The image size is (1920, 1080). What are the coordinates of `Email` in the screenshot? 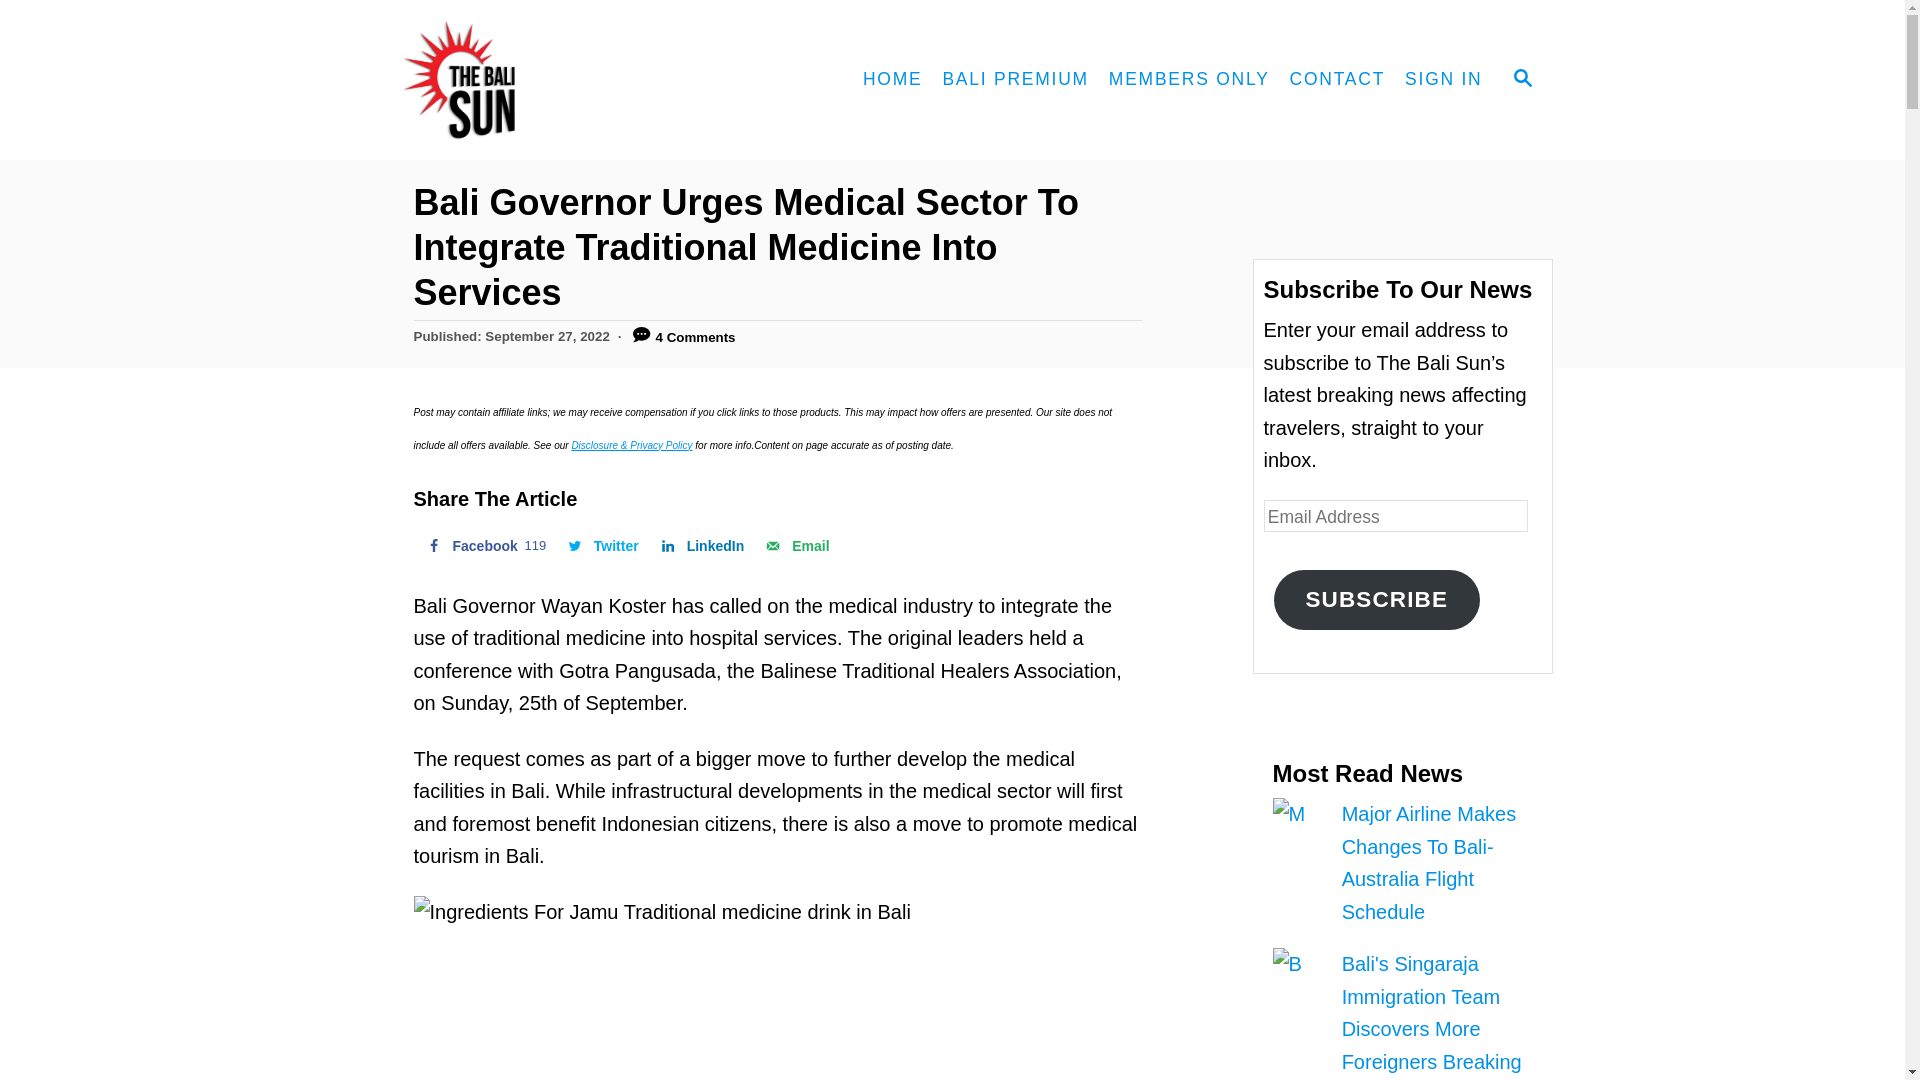 It's located at (794, 545).